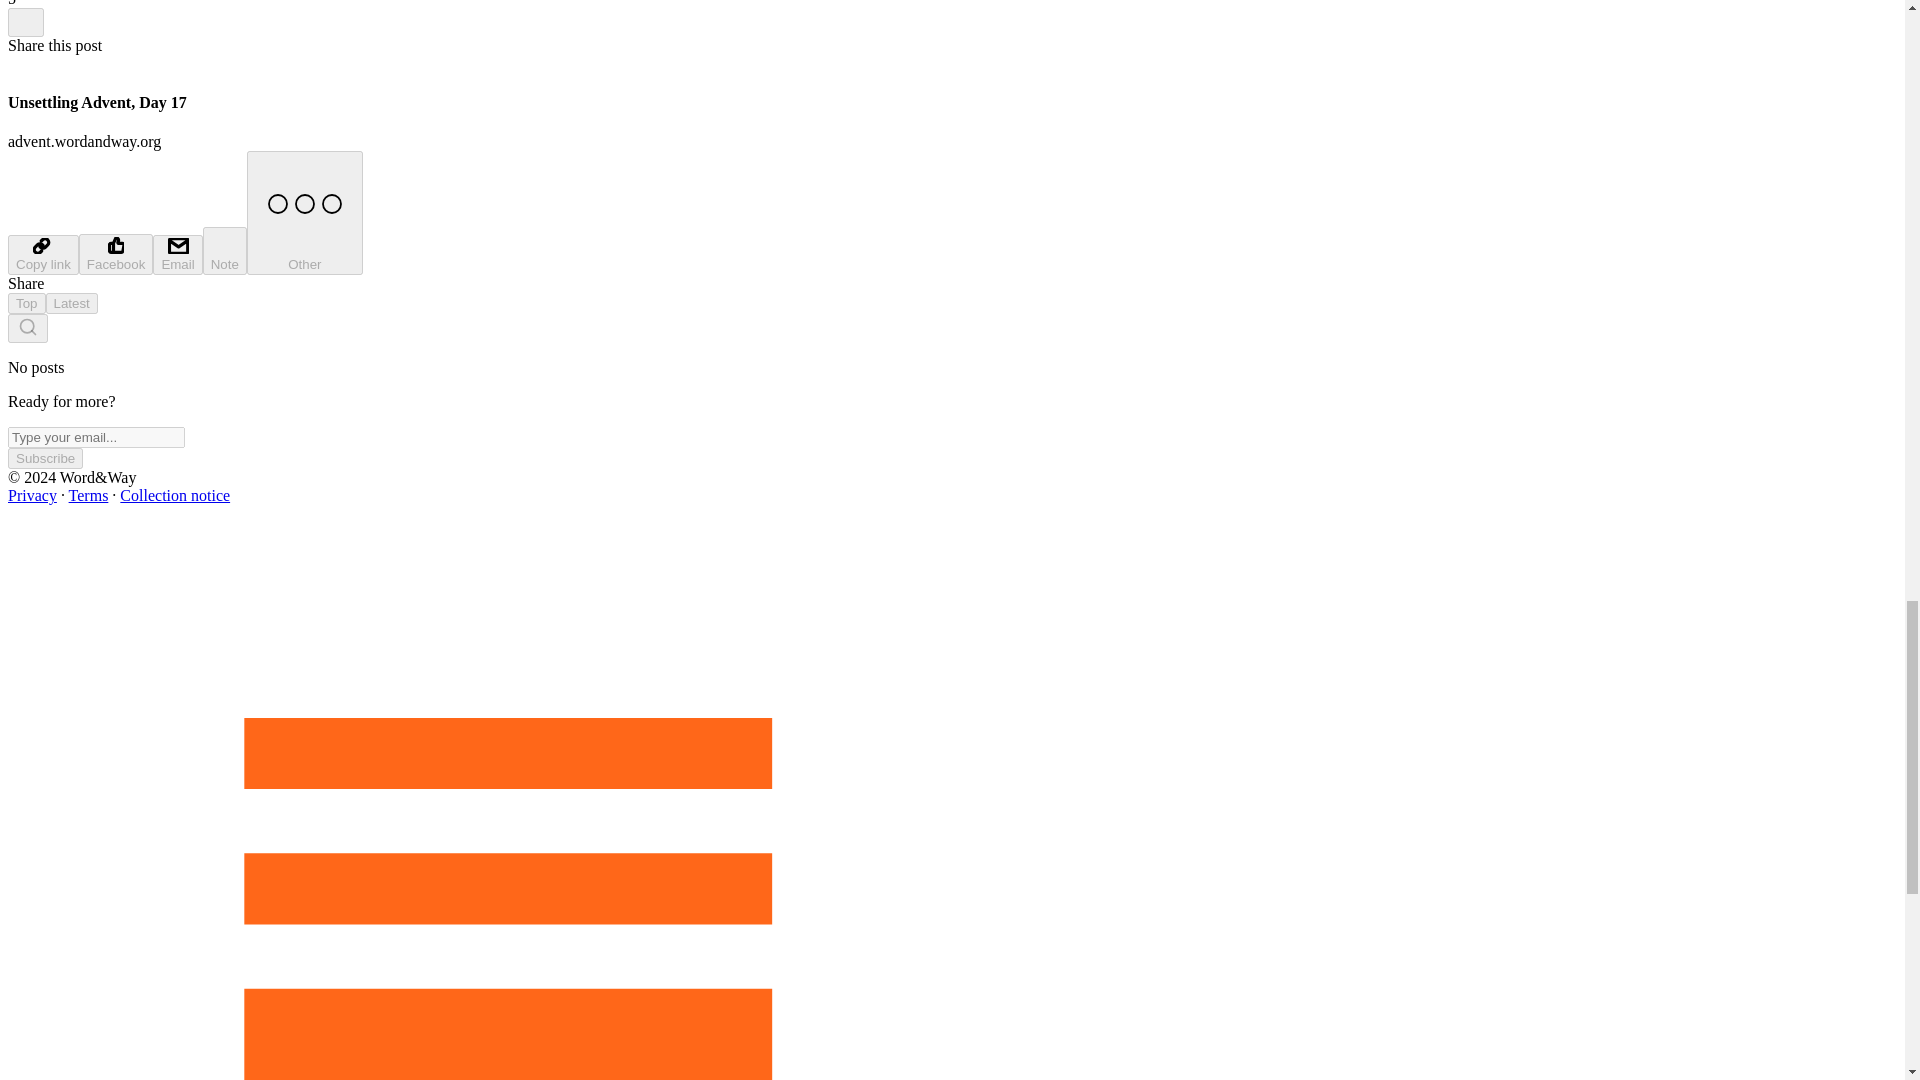  I want to click on Copy link, so click(42, 255).